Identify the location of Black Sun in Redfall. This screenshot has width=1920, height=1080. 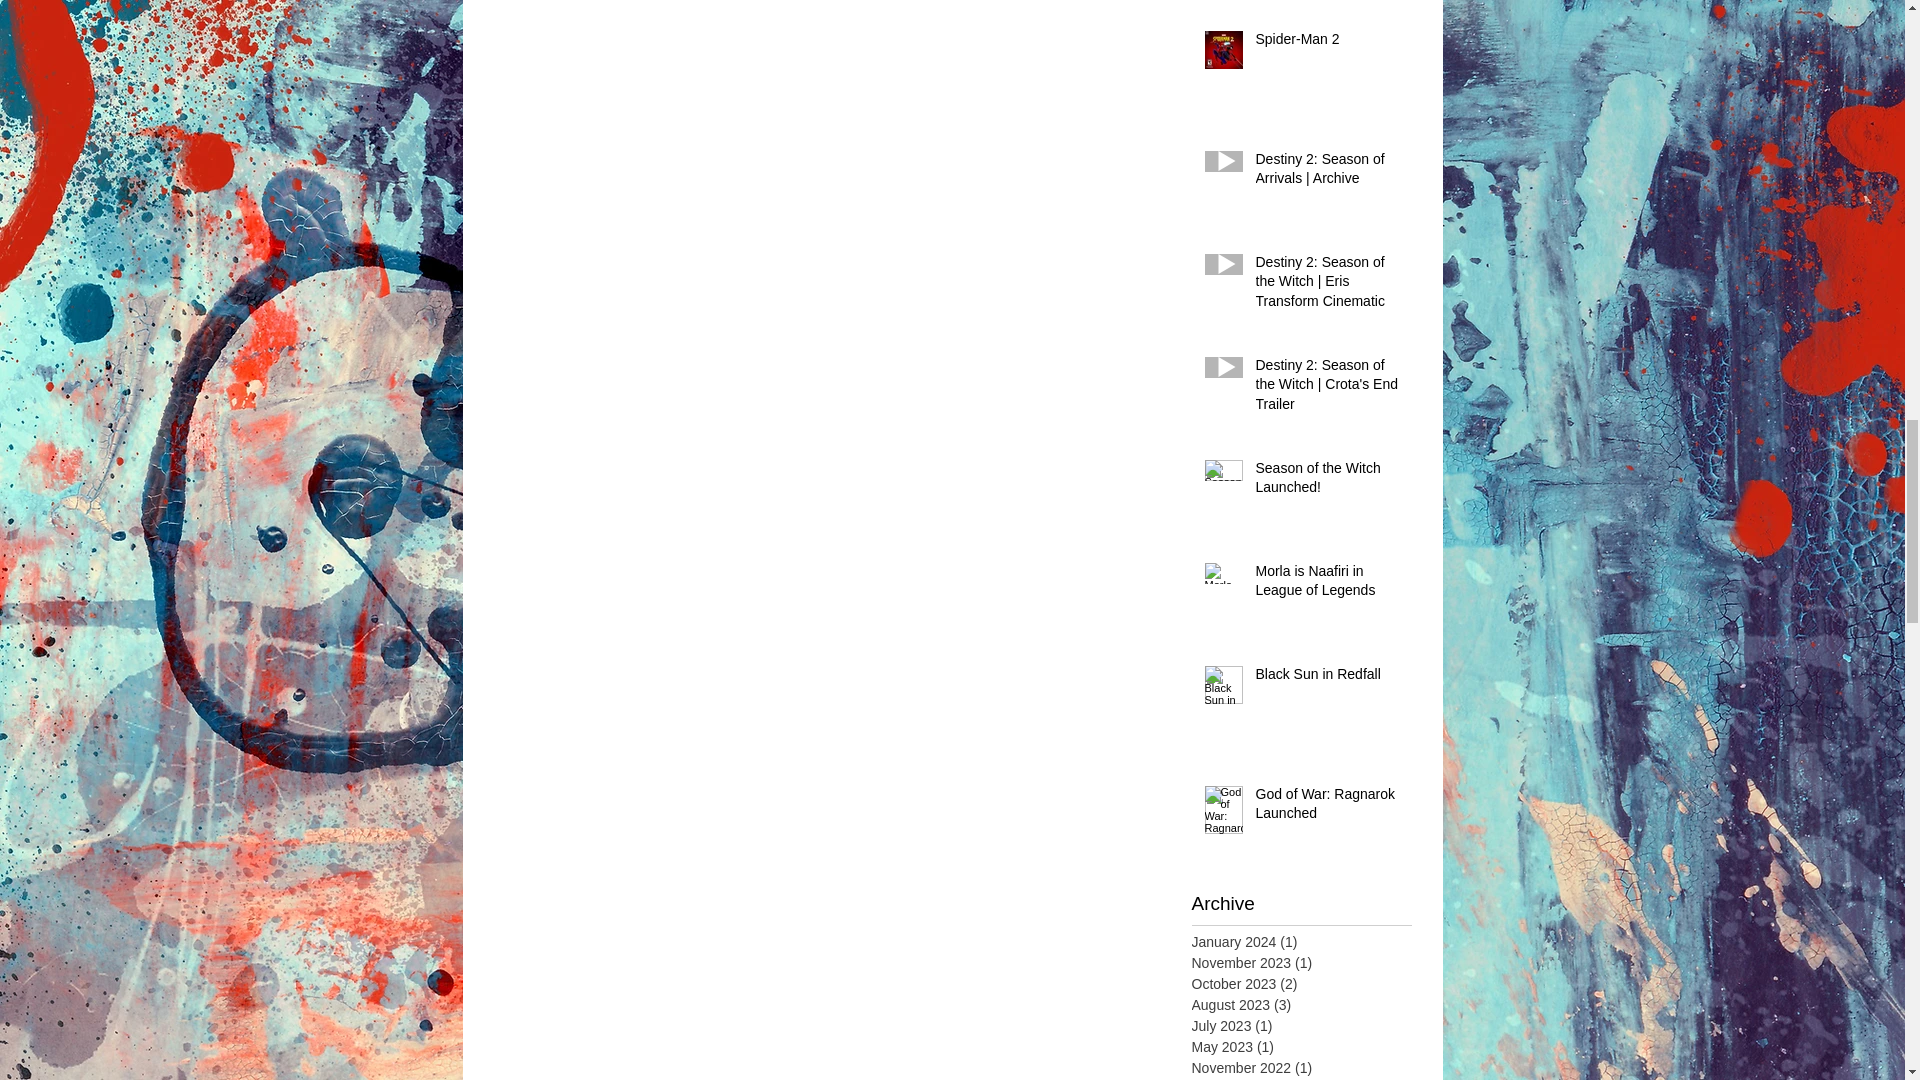
(1327, 679).